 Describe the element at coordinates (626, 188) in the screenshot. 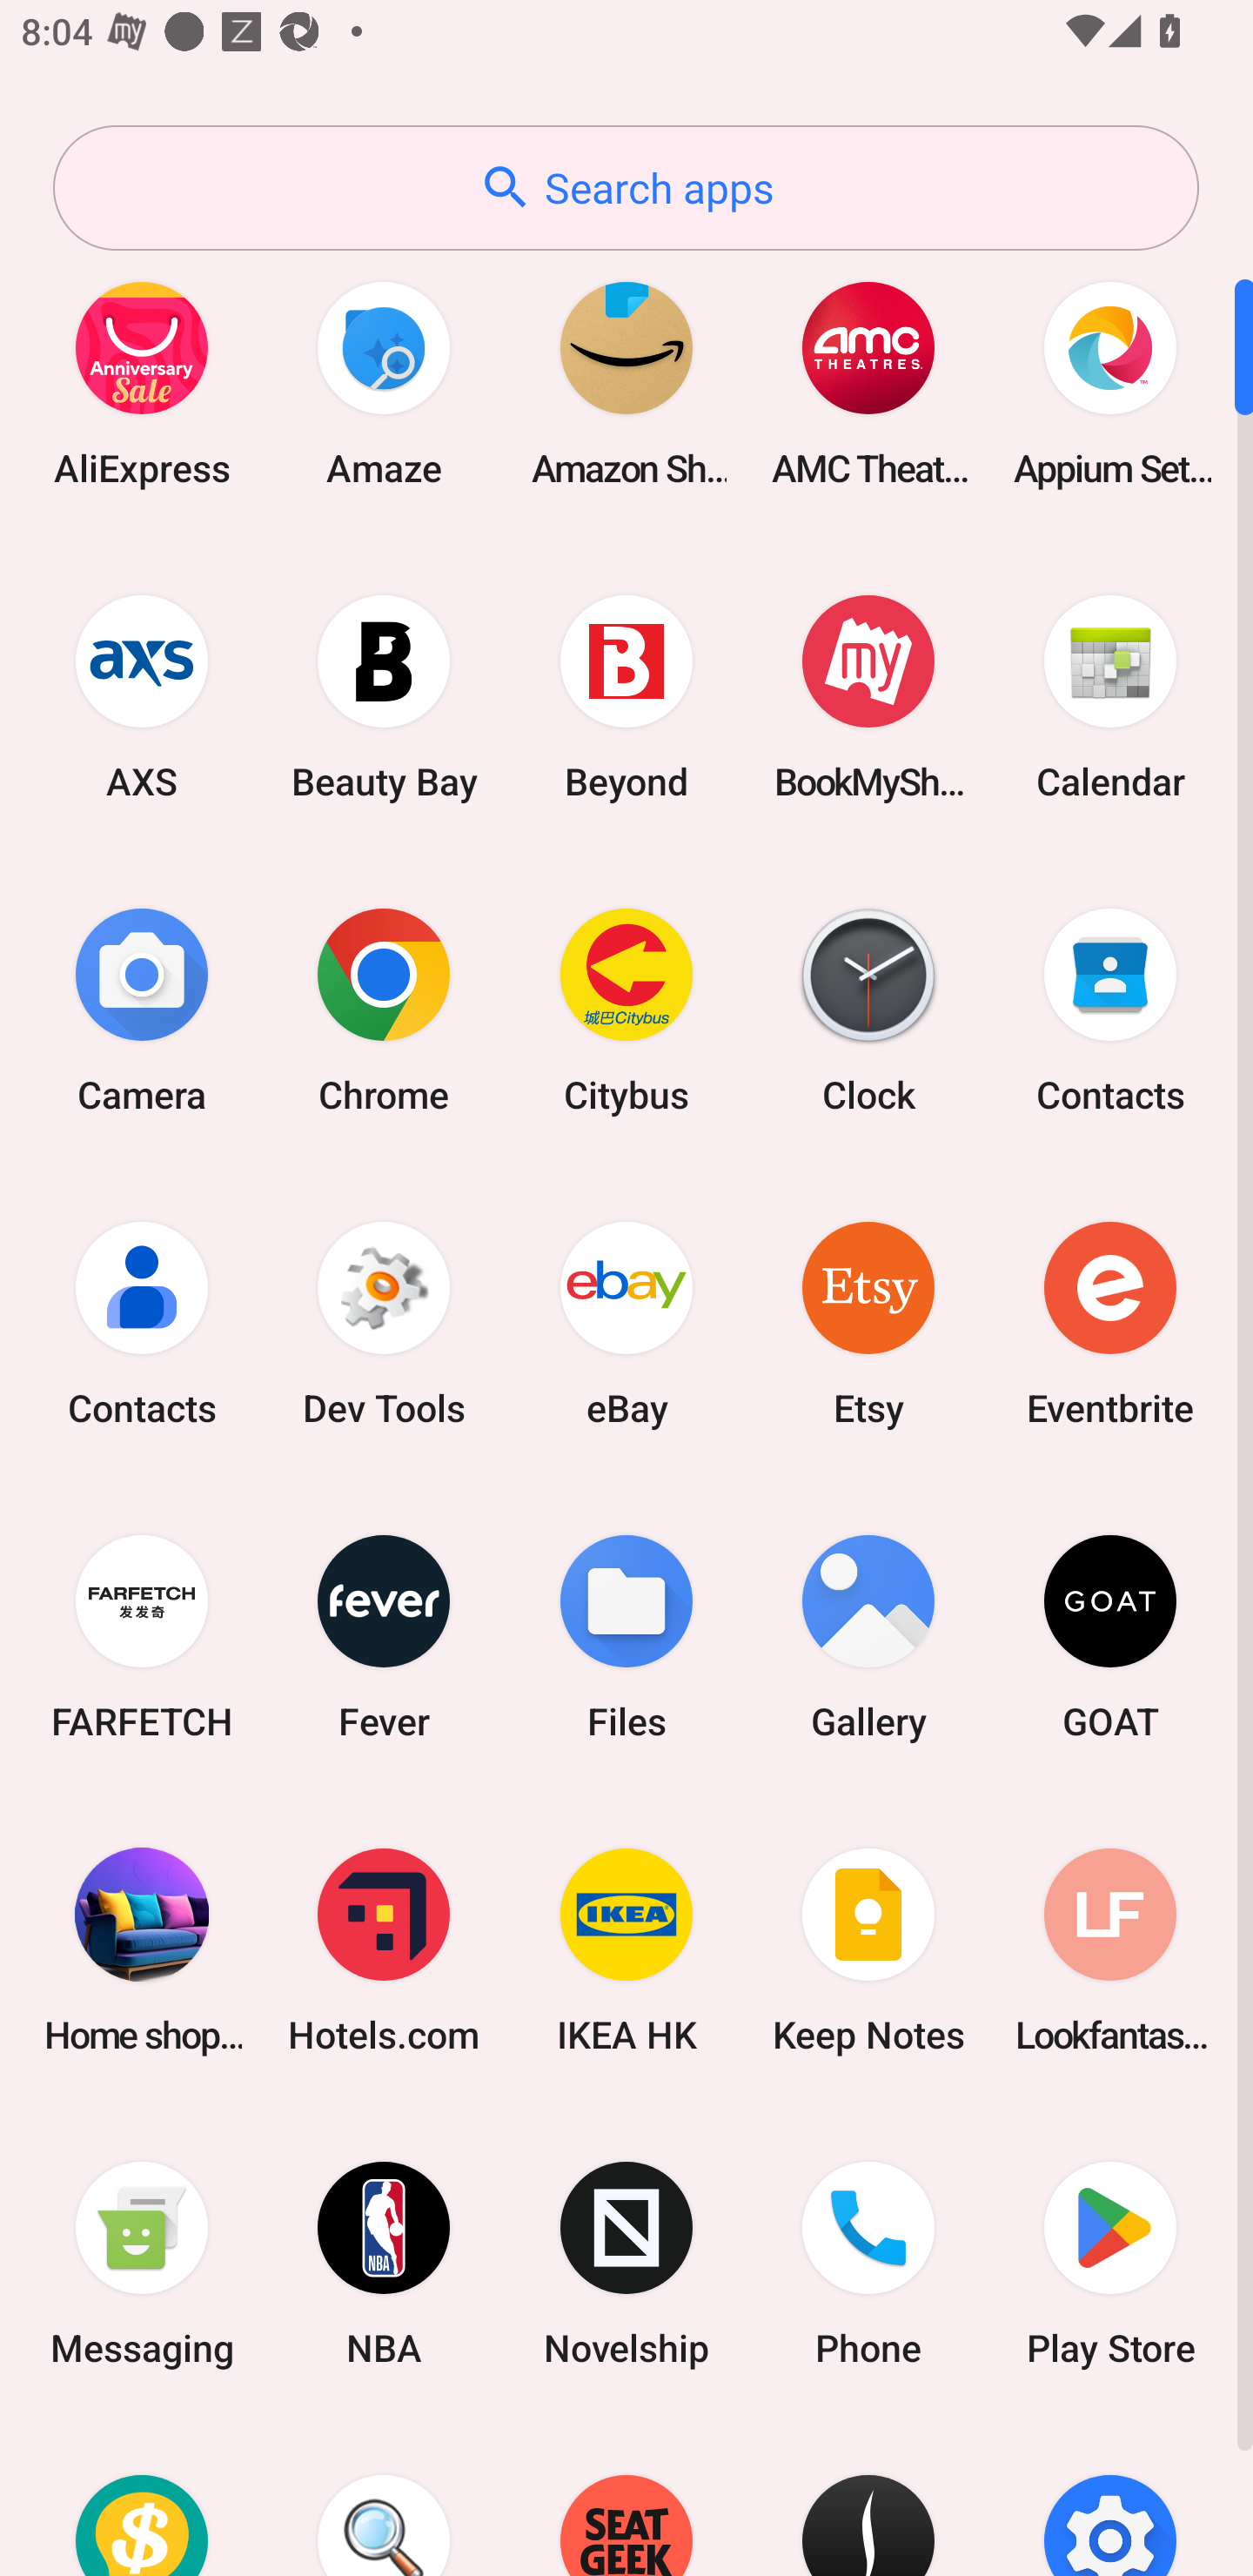

I see `  Search apps` at that location.